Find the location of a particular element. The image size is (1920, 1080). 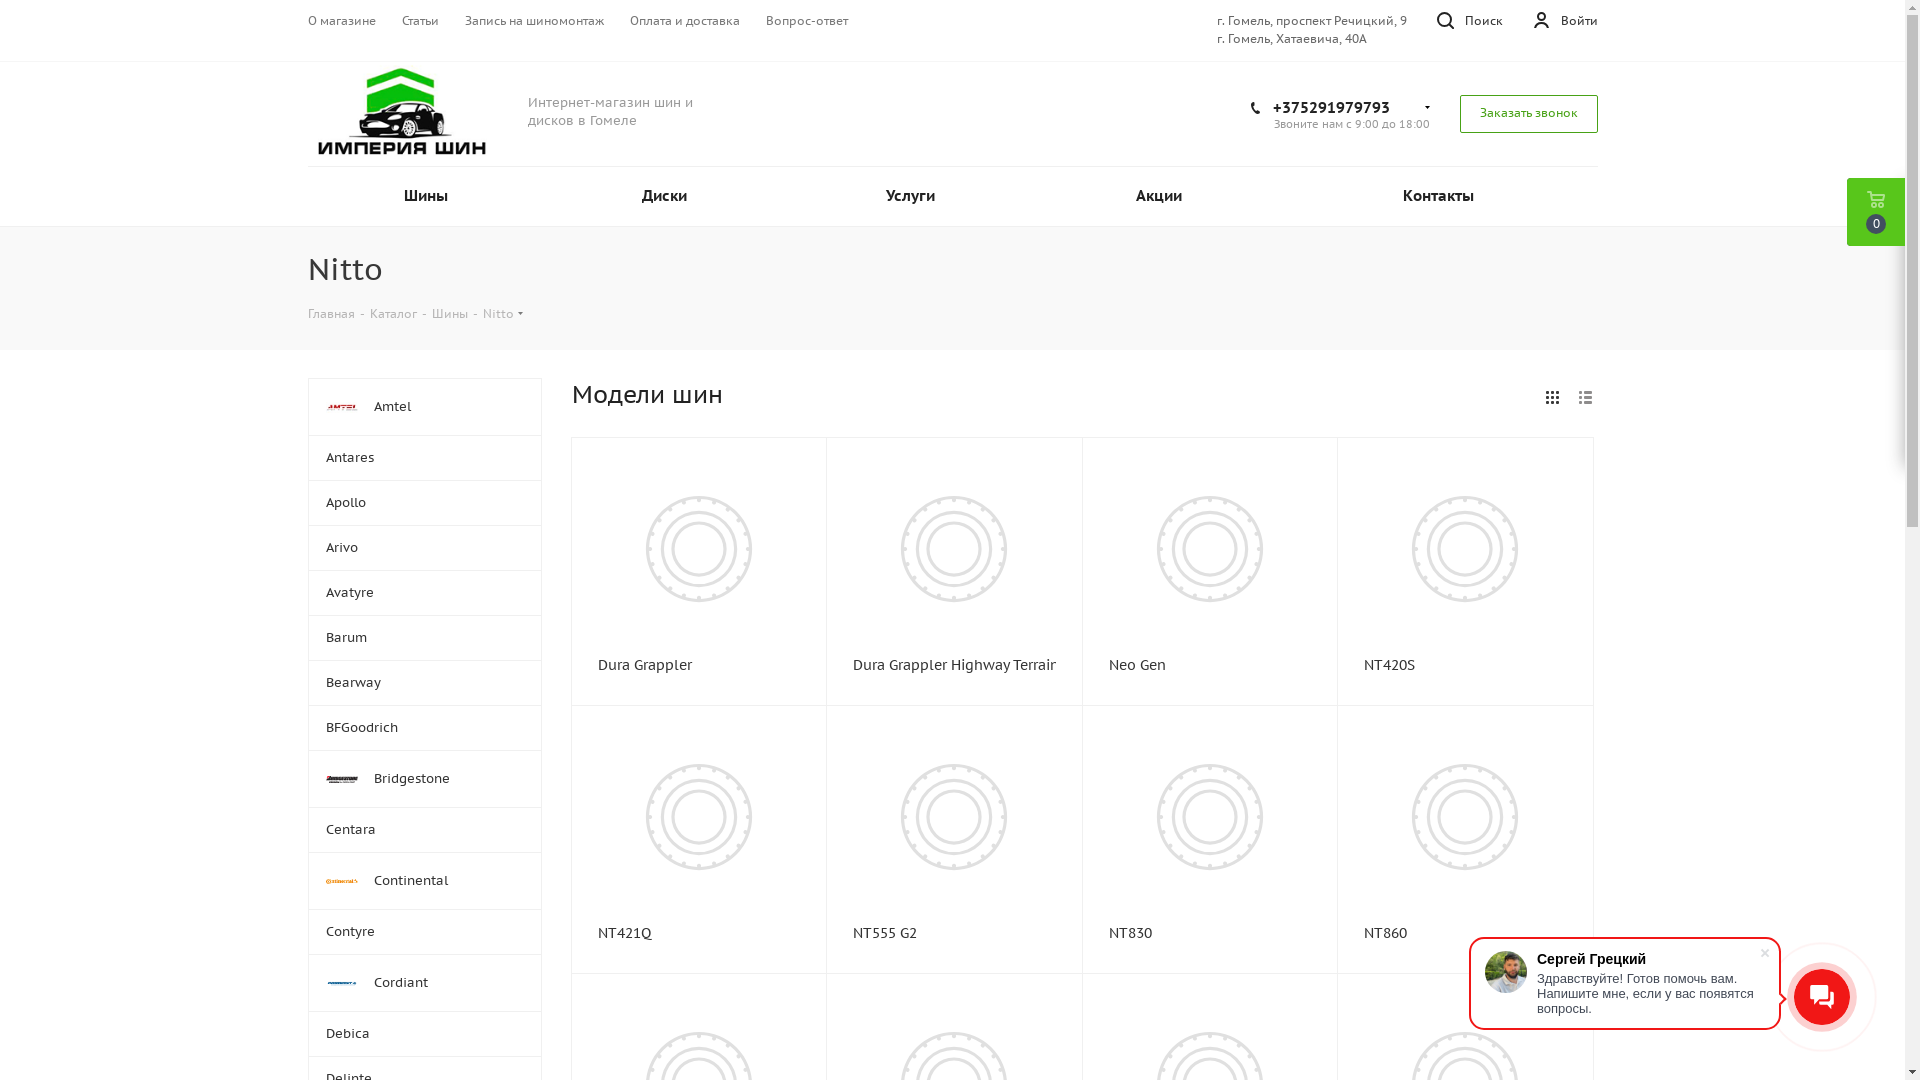

Dura Grappler is located at coordinates (699, 549).